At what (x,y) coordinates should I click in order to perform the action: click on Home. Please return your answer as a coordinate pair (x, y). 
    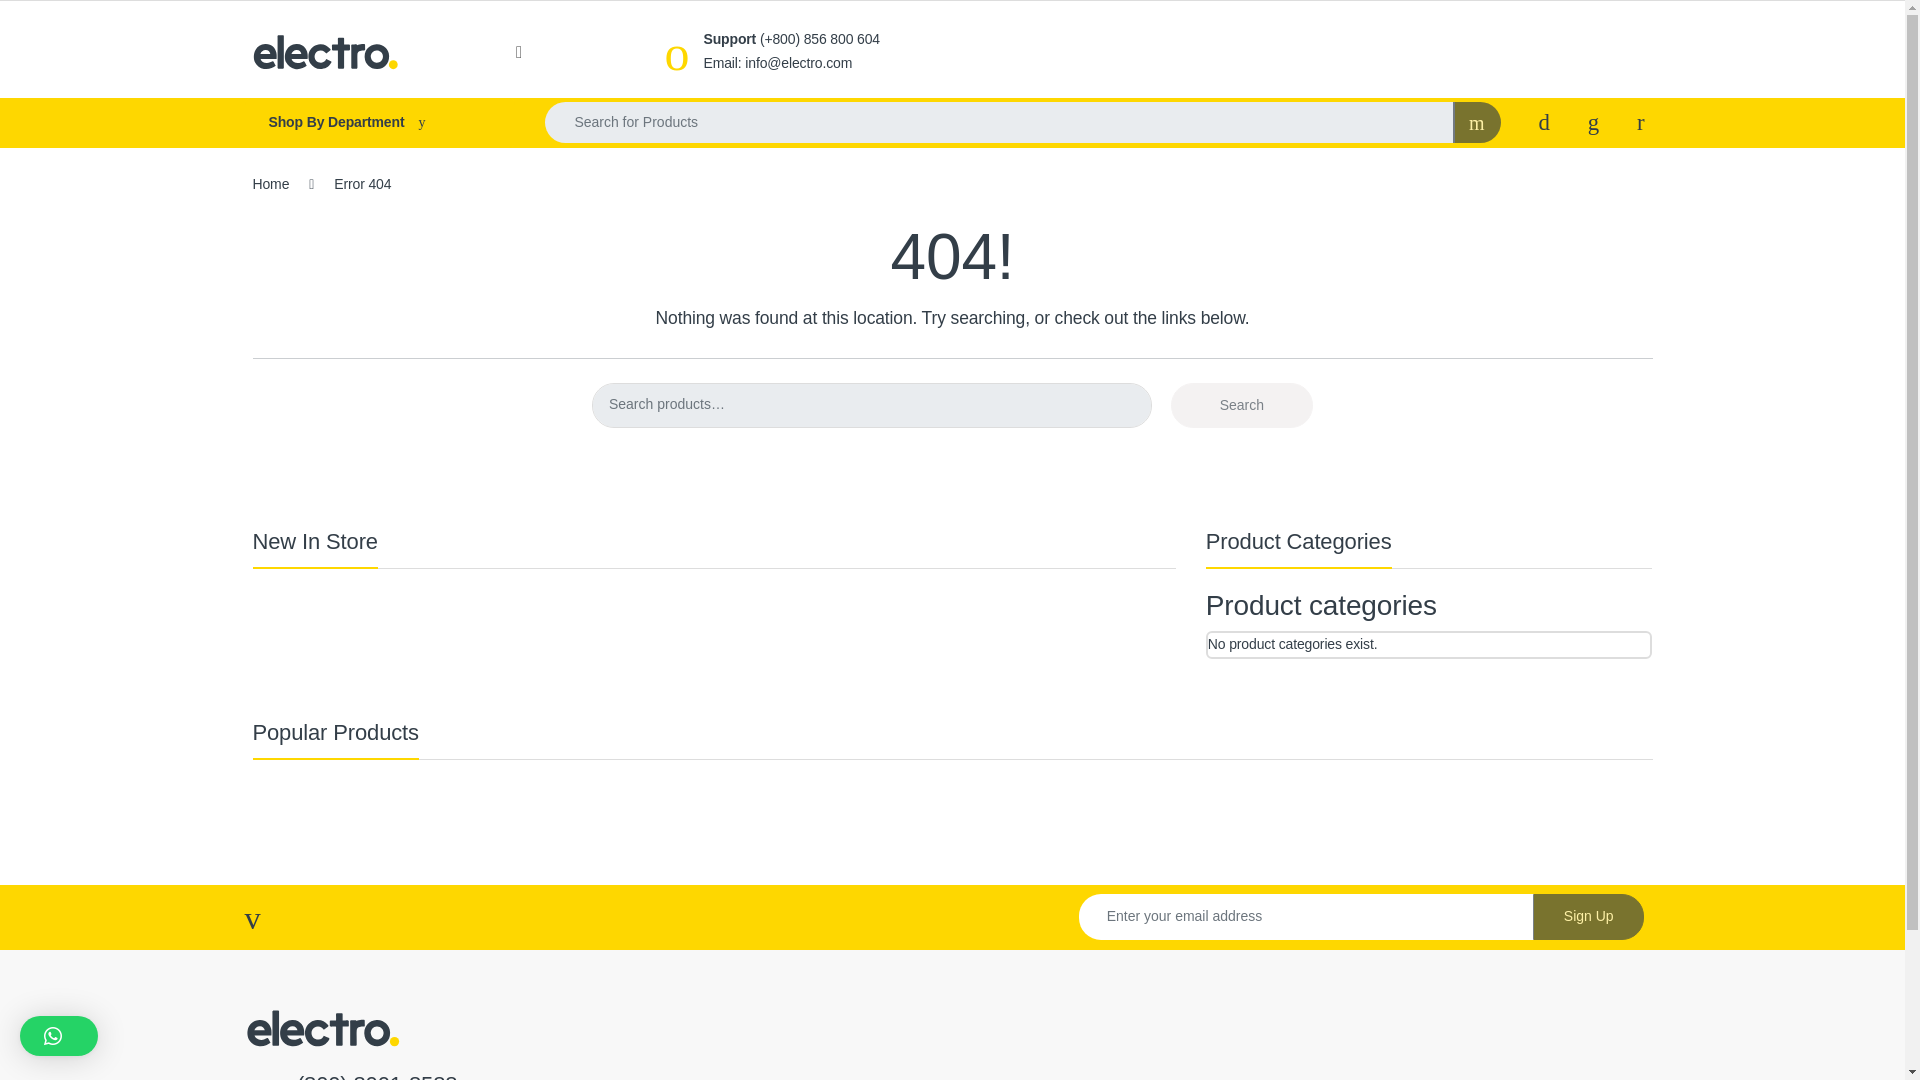
    Looking at the image, I should click on (270, 184).